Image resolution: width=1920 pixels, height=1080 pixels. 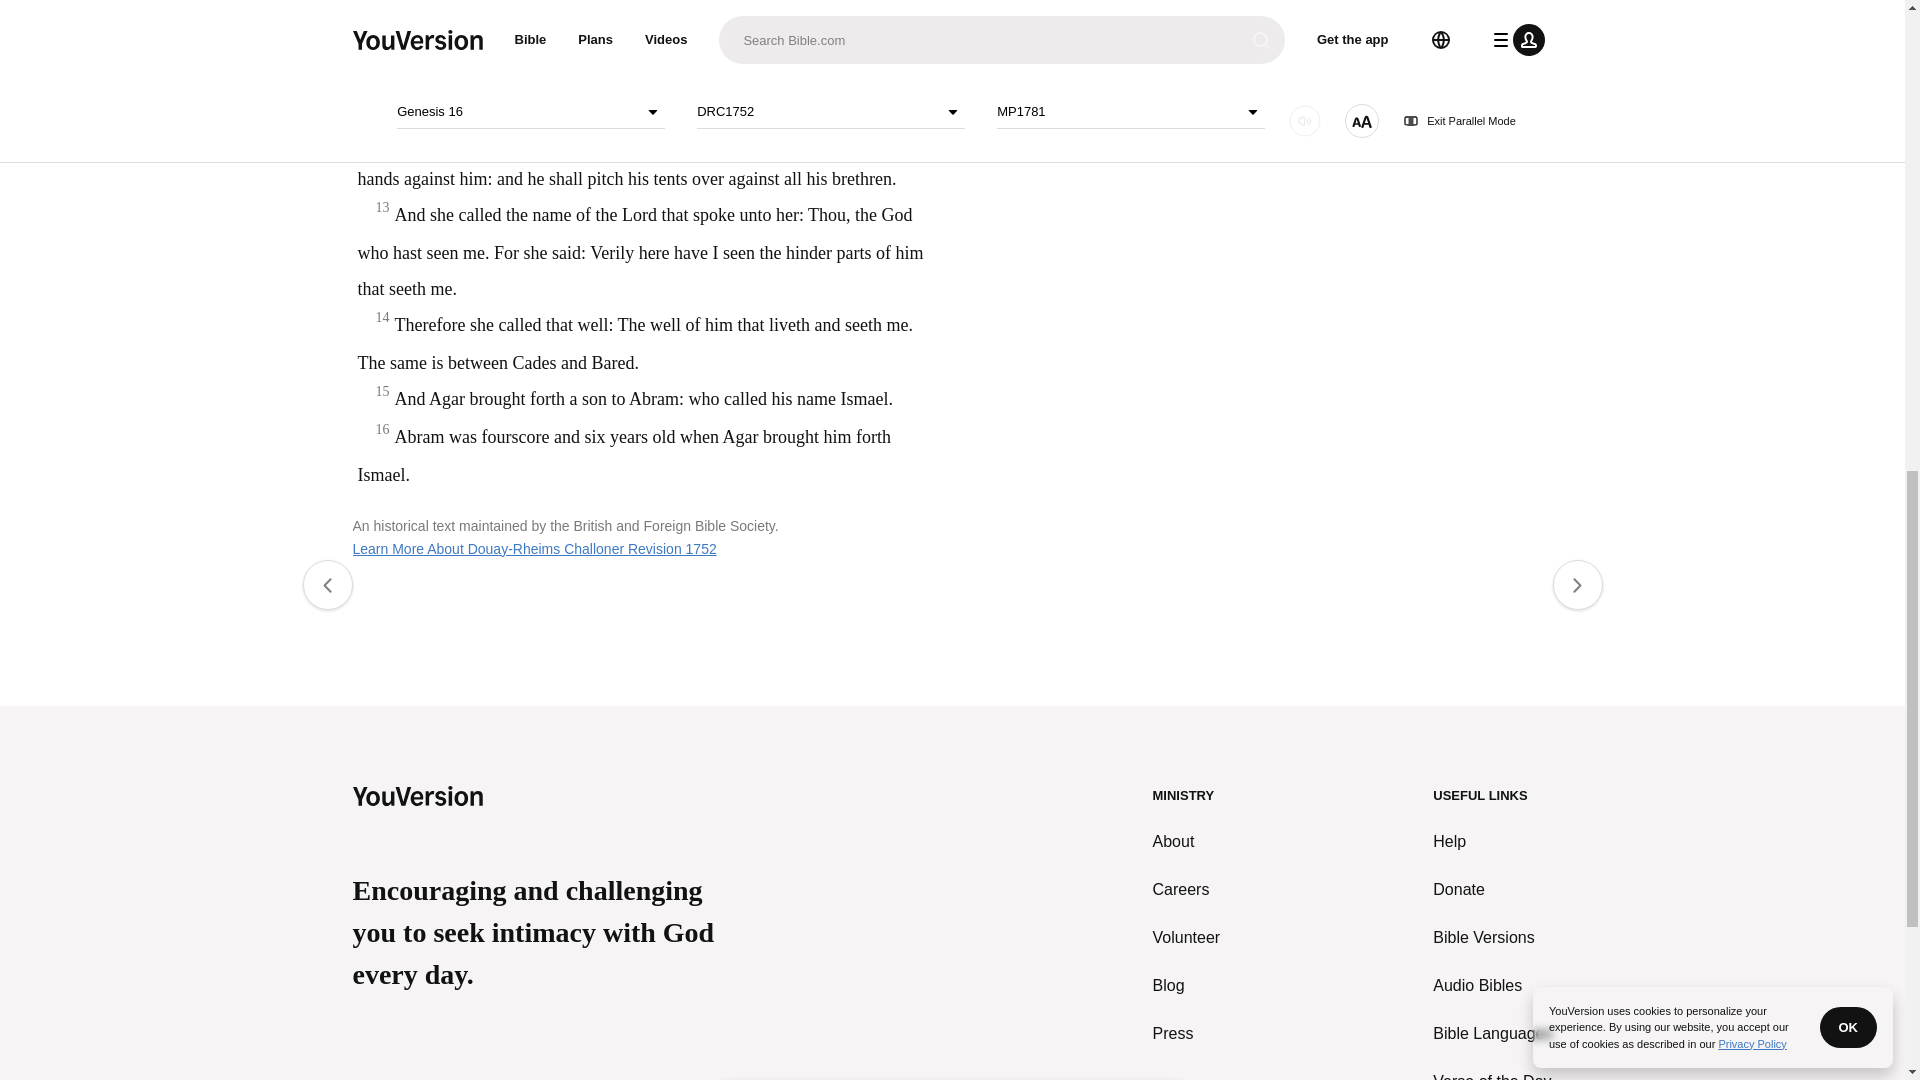 What do you see at coordinates (1492, 1075) in the screenshot?
I see `Verse of the Day` at bounding box center [1492, 1075].